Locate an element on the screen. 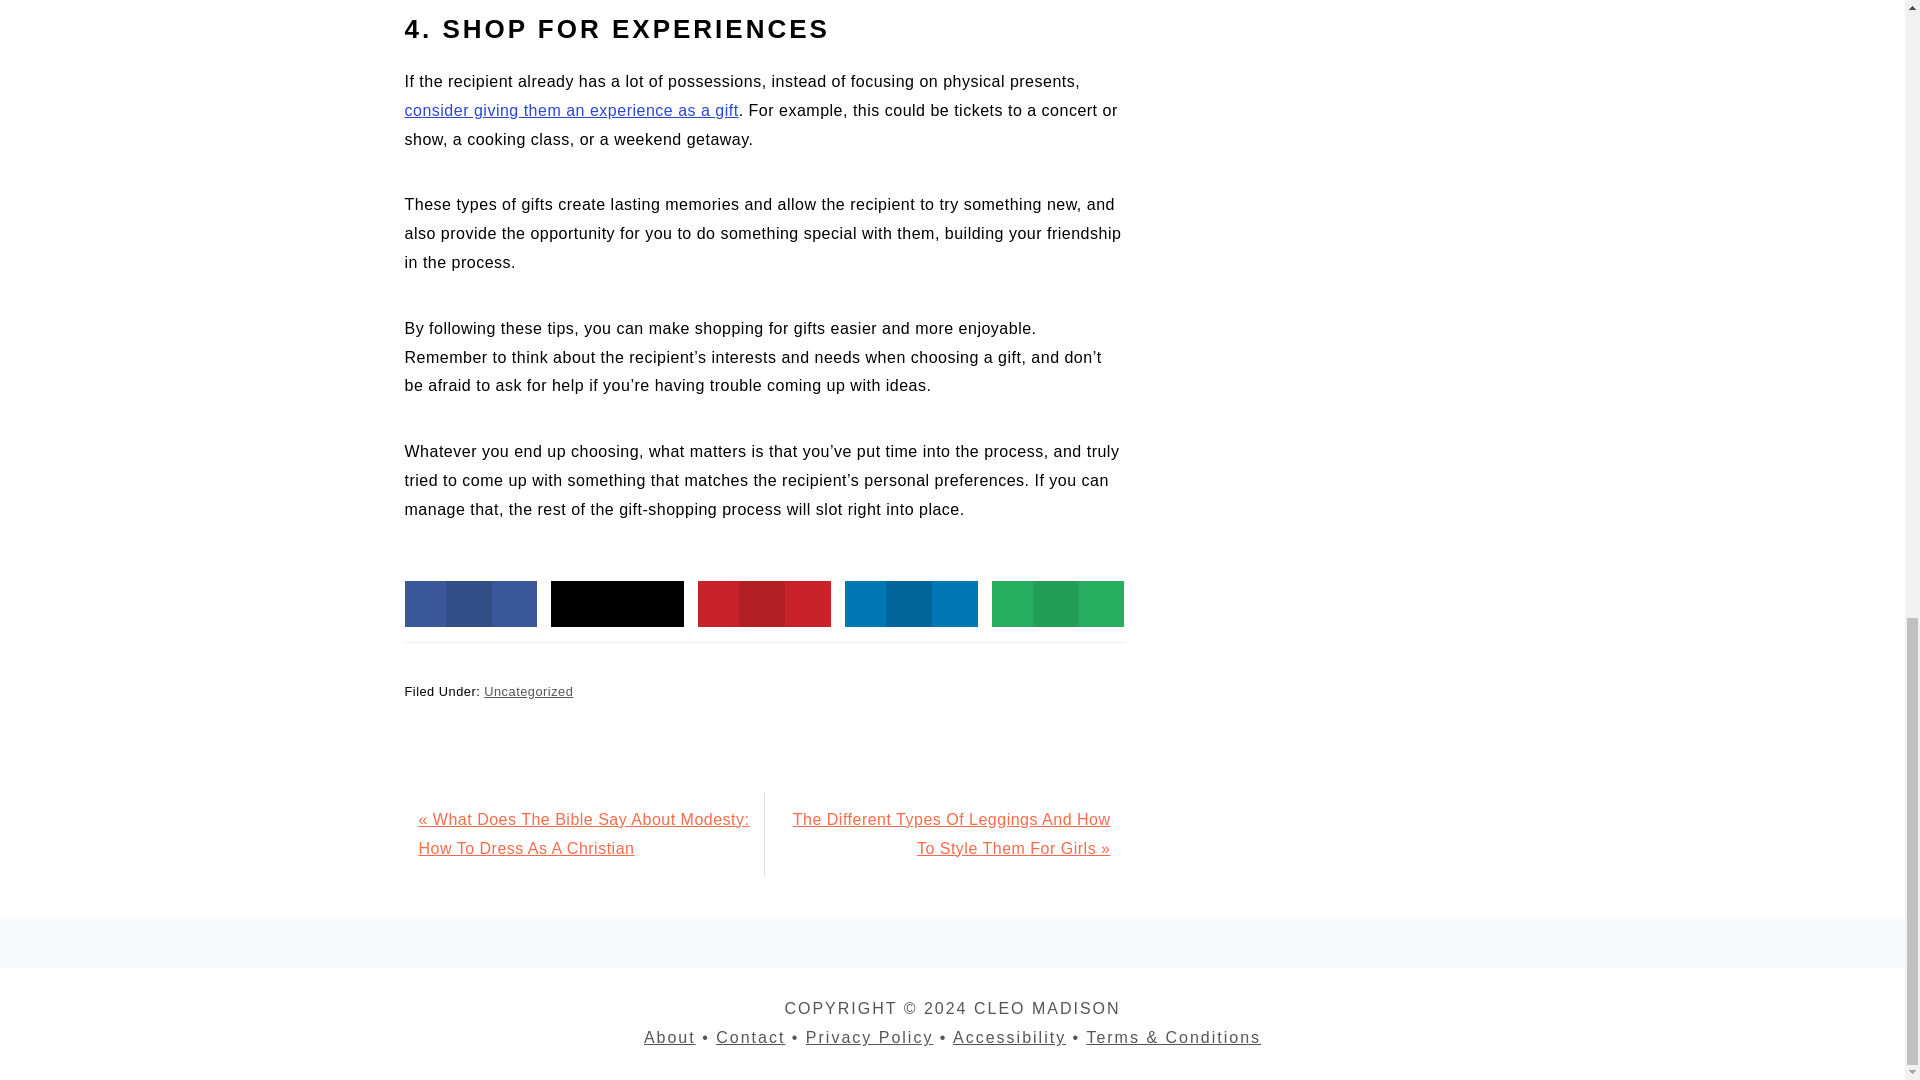 This screenshot has height=1080, width=1920. consider giving them an experience as a gift is located at coordinates (570, 110).